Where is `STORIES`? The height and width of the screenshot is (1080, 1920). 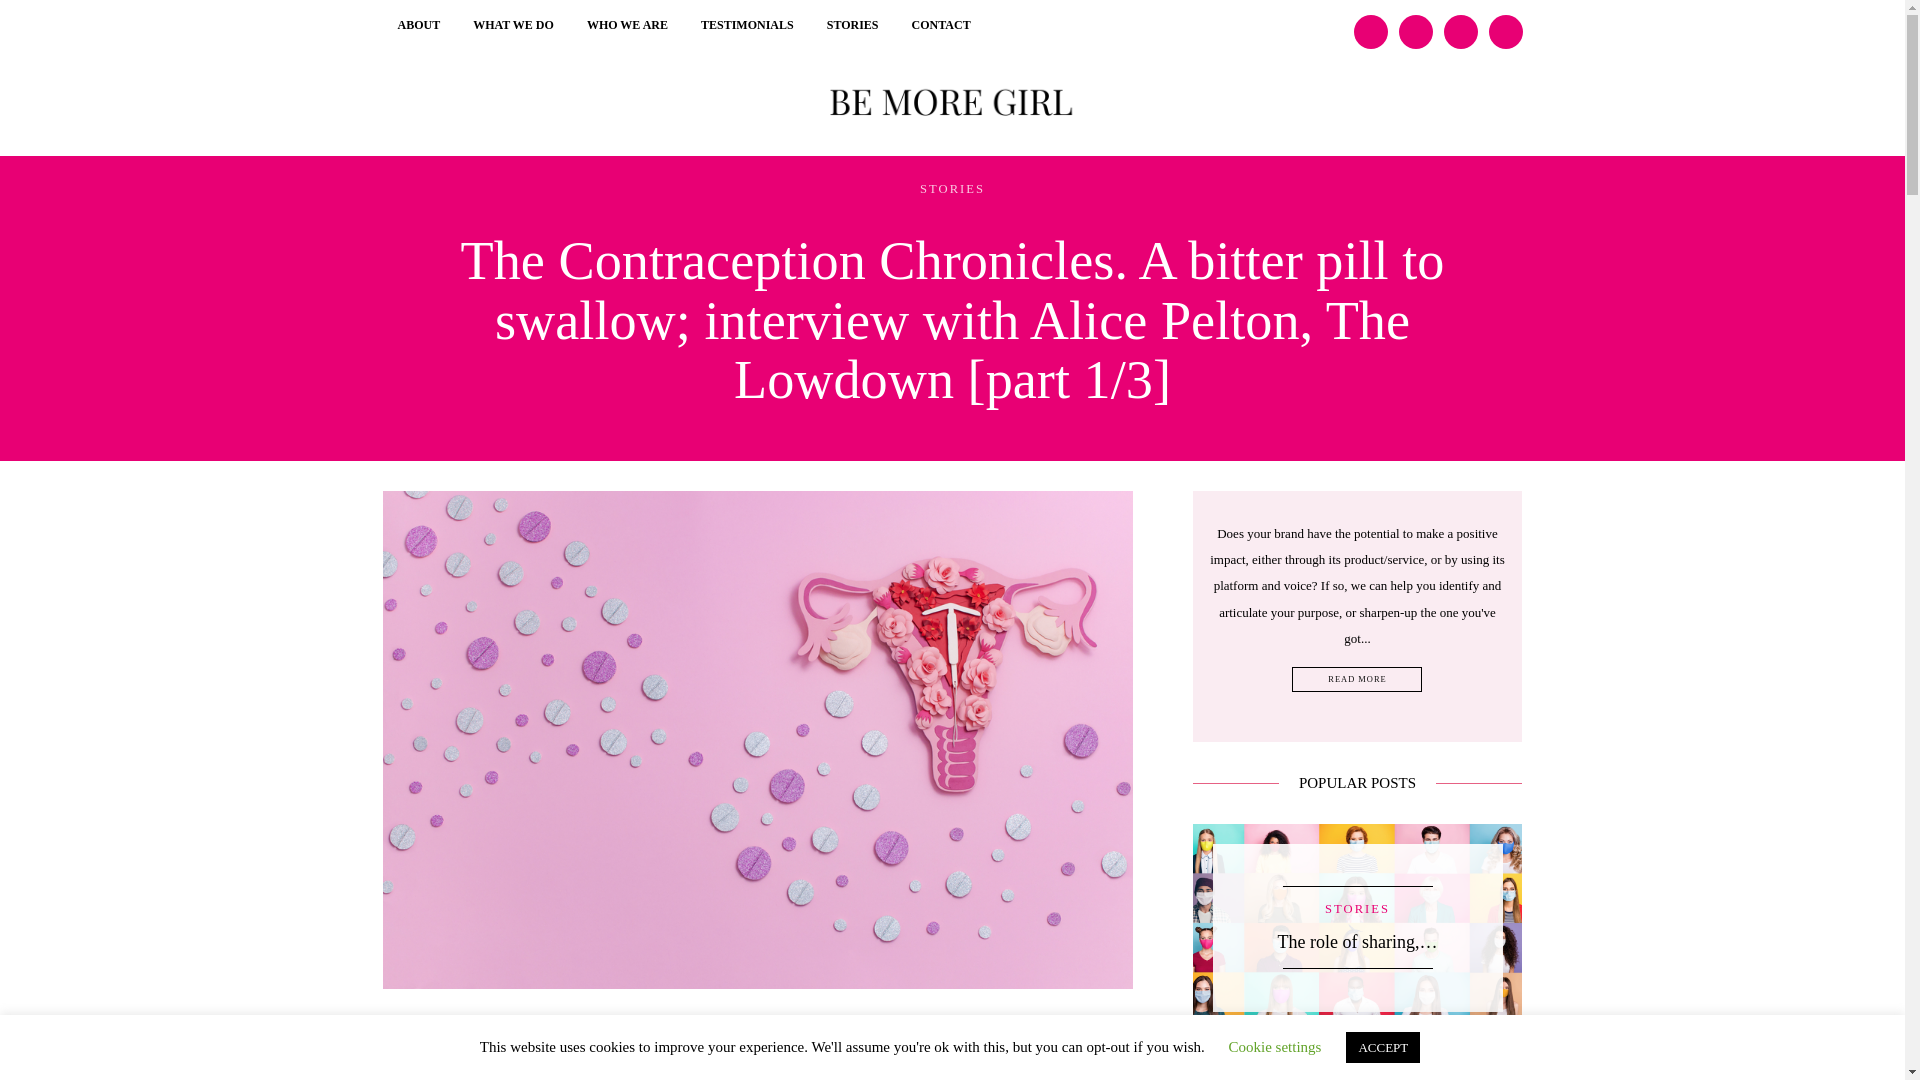
STORIES is located at coordinates (853, 26).